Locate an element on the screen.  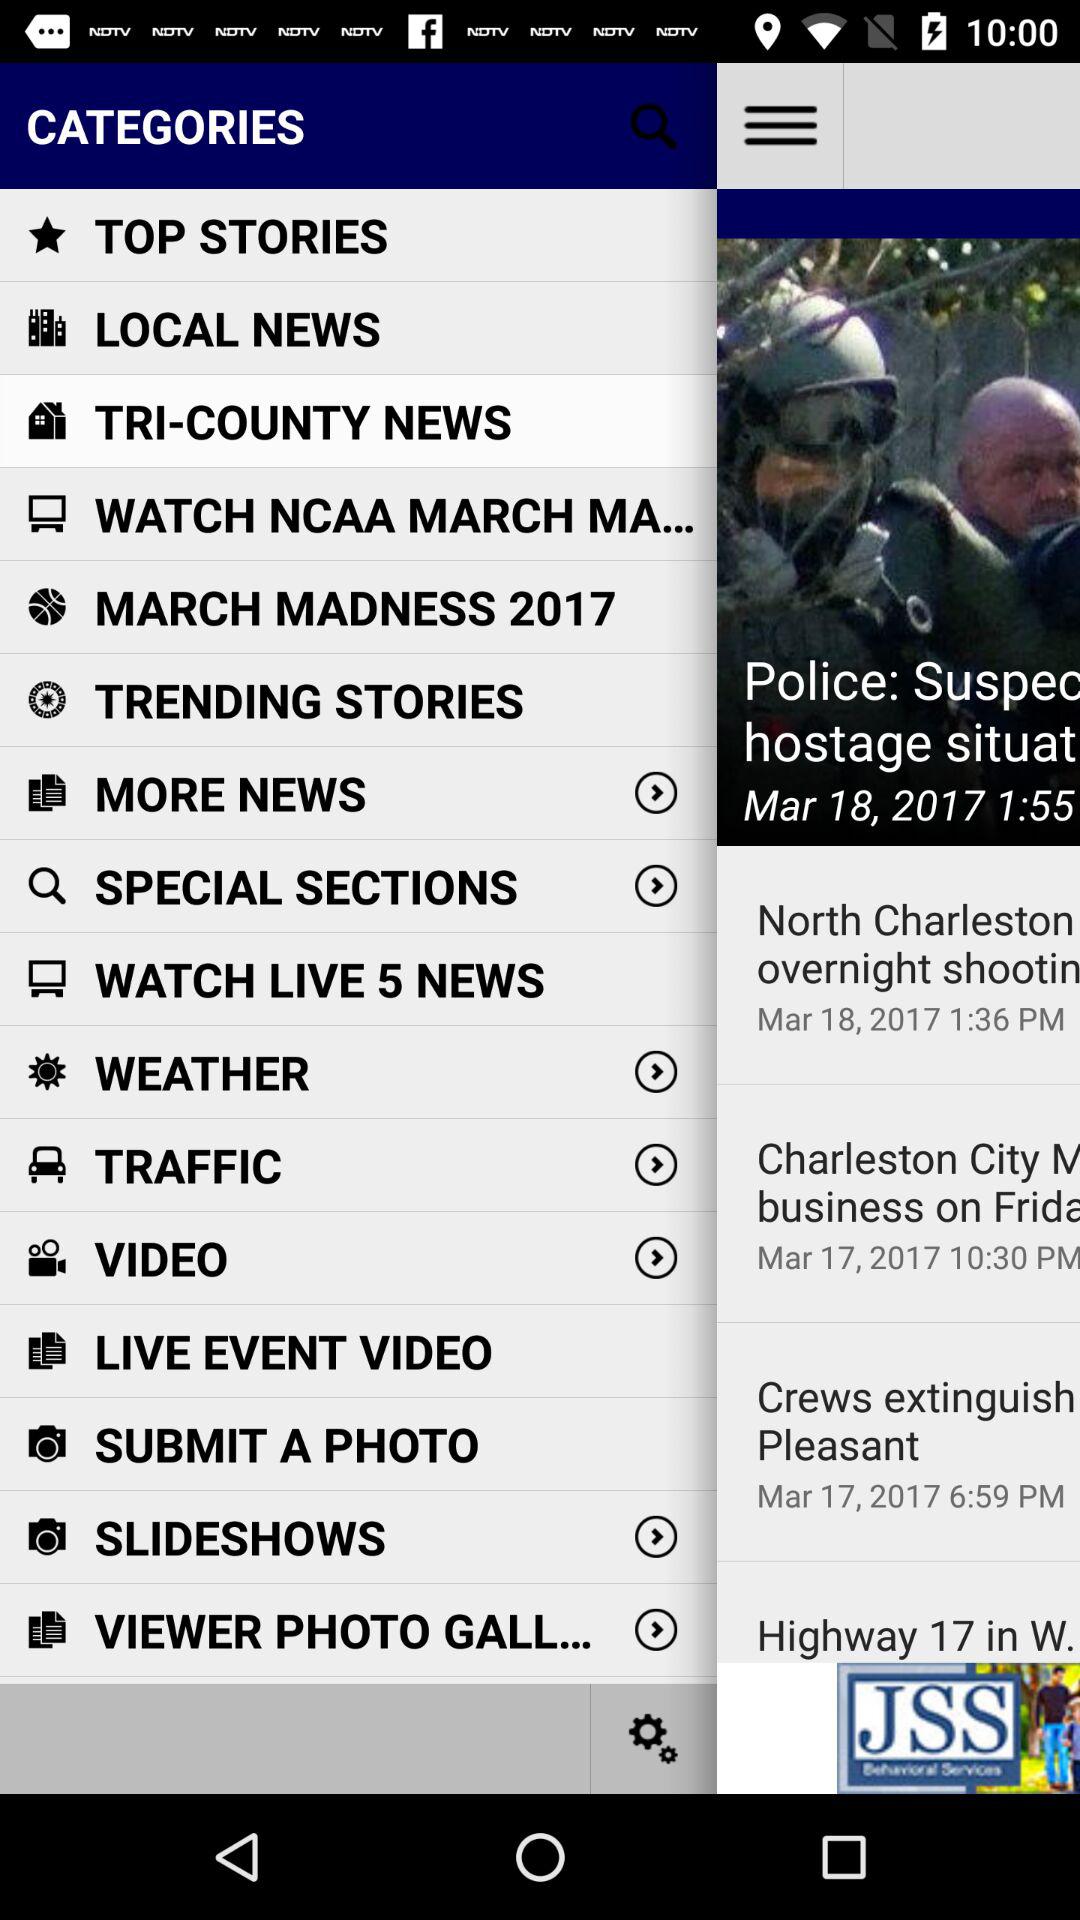
select the icon next to live event video item is located at coordinates (898, 1322).